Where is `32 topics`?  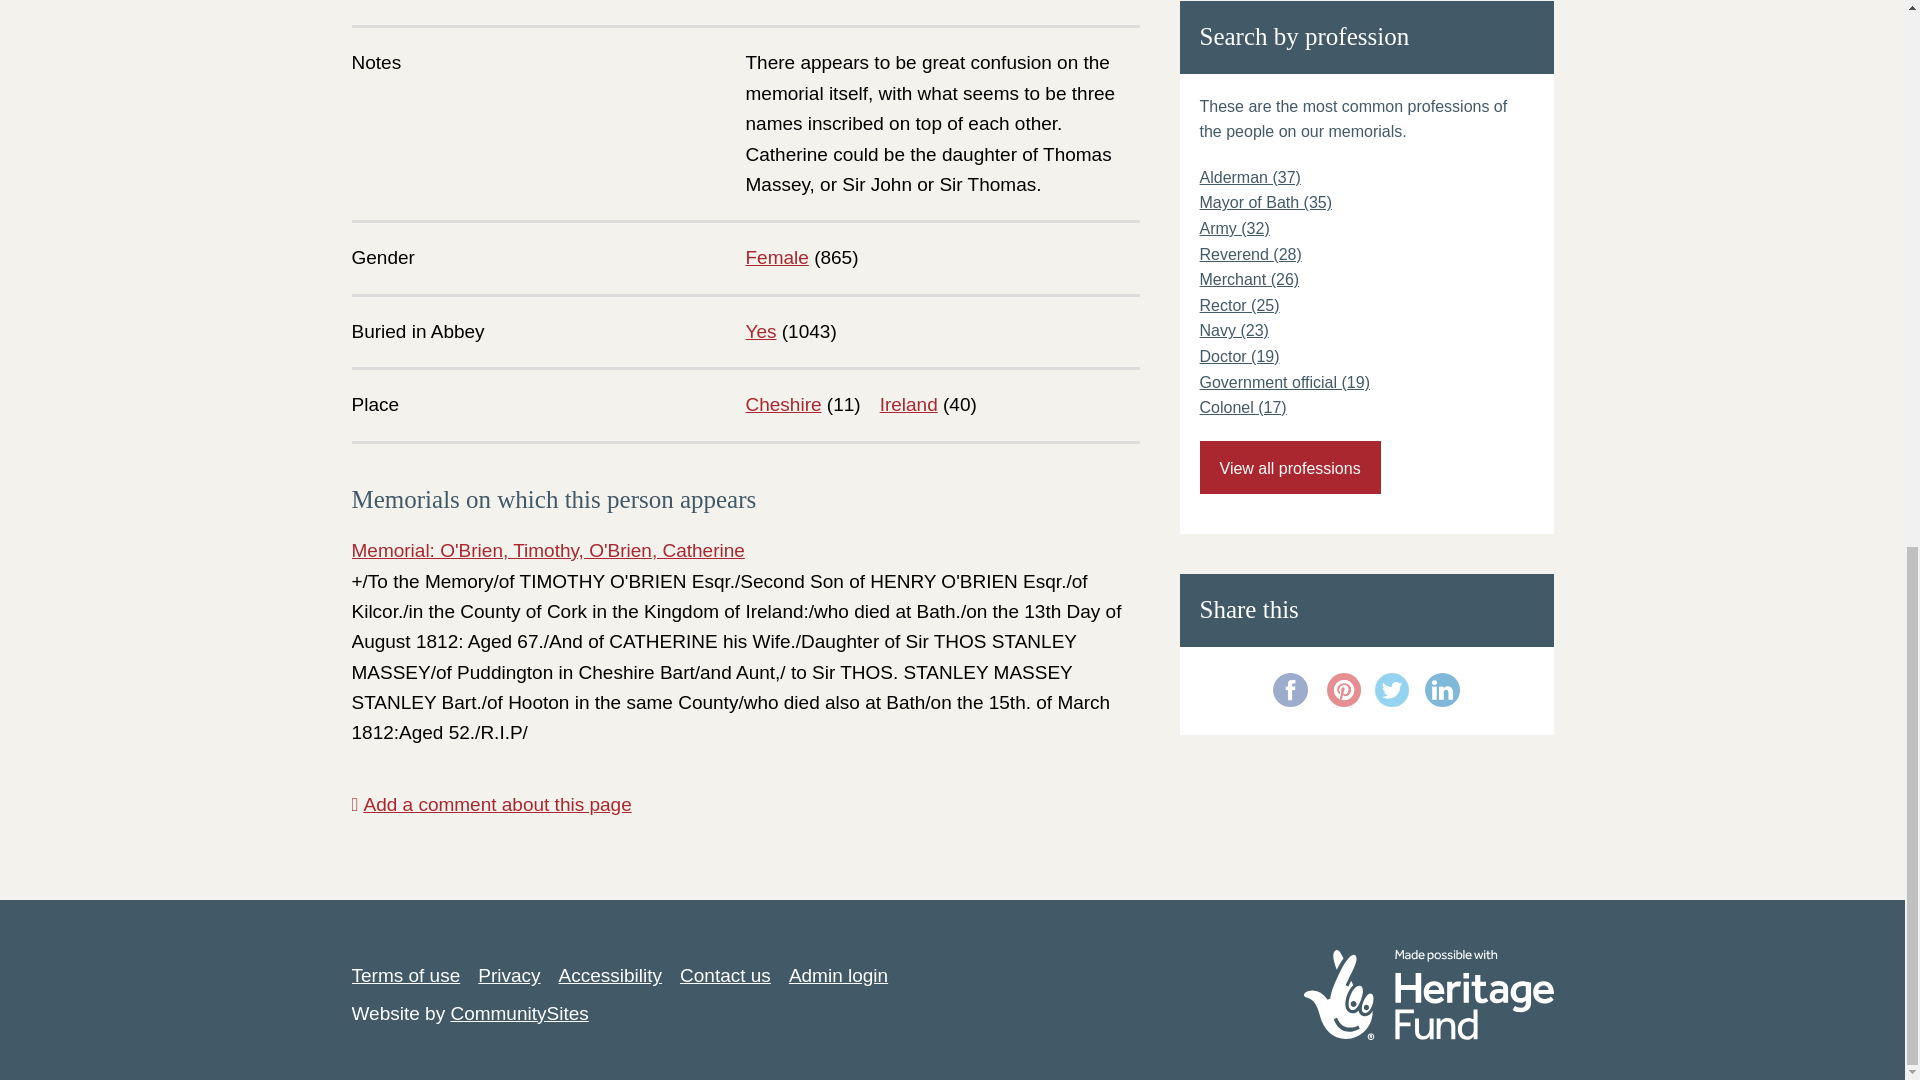
32 topics is located at coordinates (1234, 228).